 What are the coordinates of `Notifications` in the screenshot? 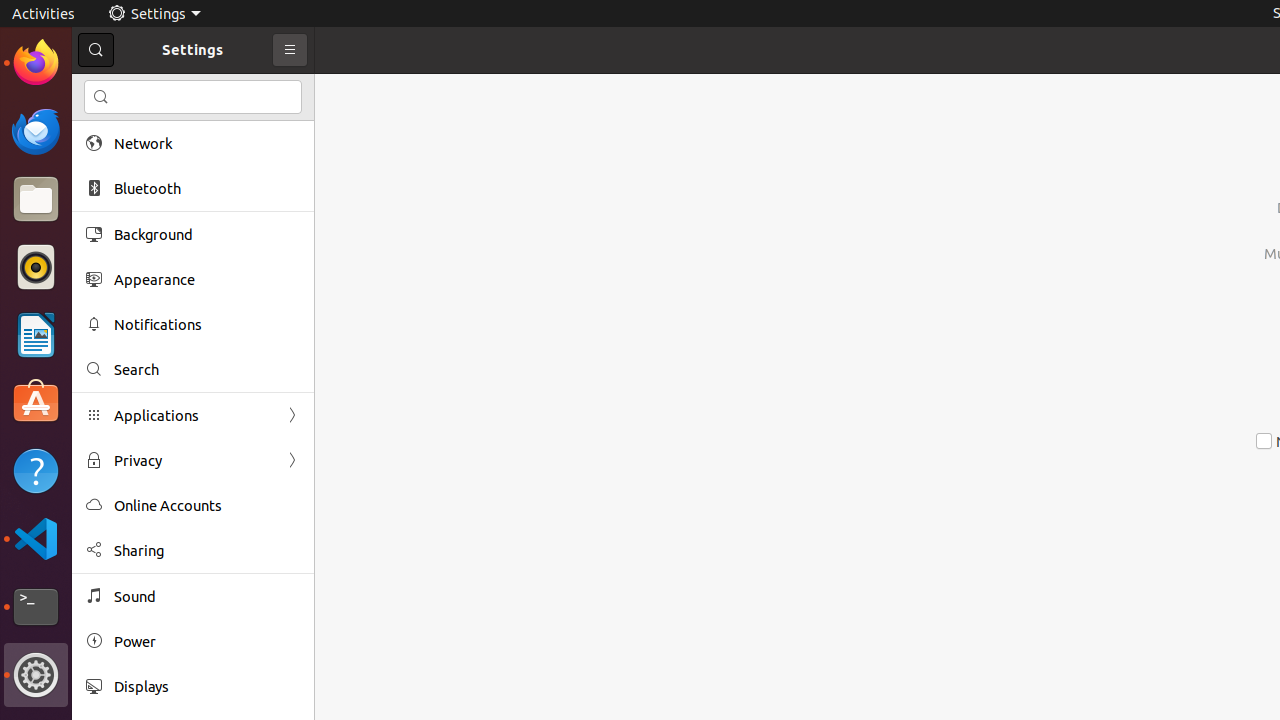 It's located at (207, 324).